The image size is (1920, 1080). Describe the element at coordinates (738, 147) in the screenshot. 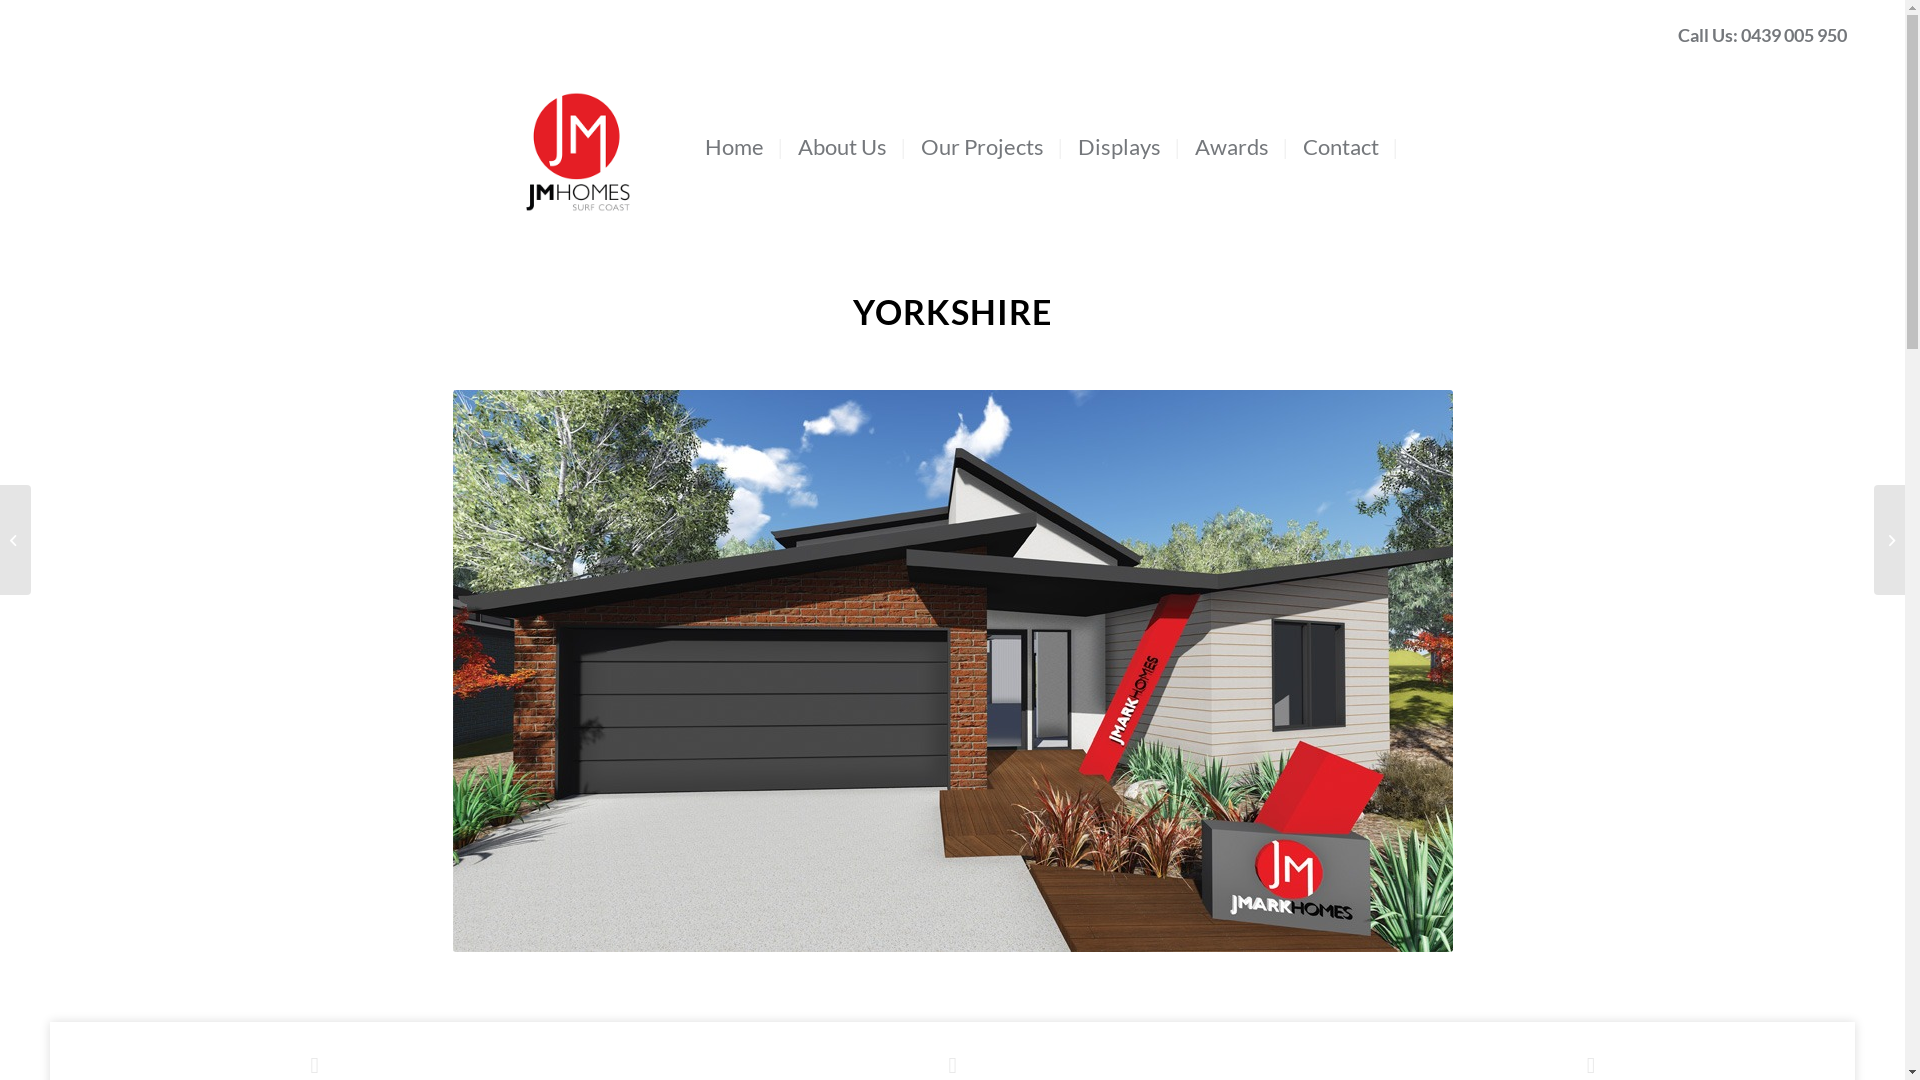

I see `Home` at that location.